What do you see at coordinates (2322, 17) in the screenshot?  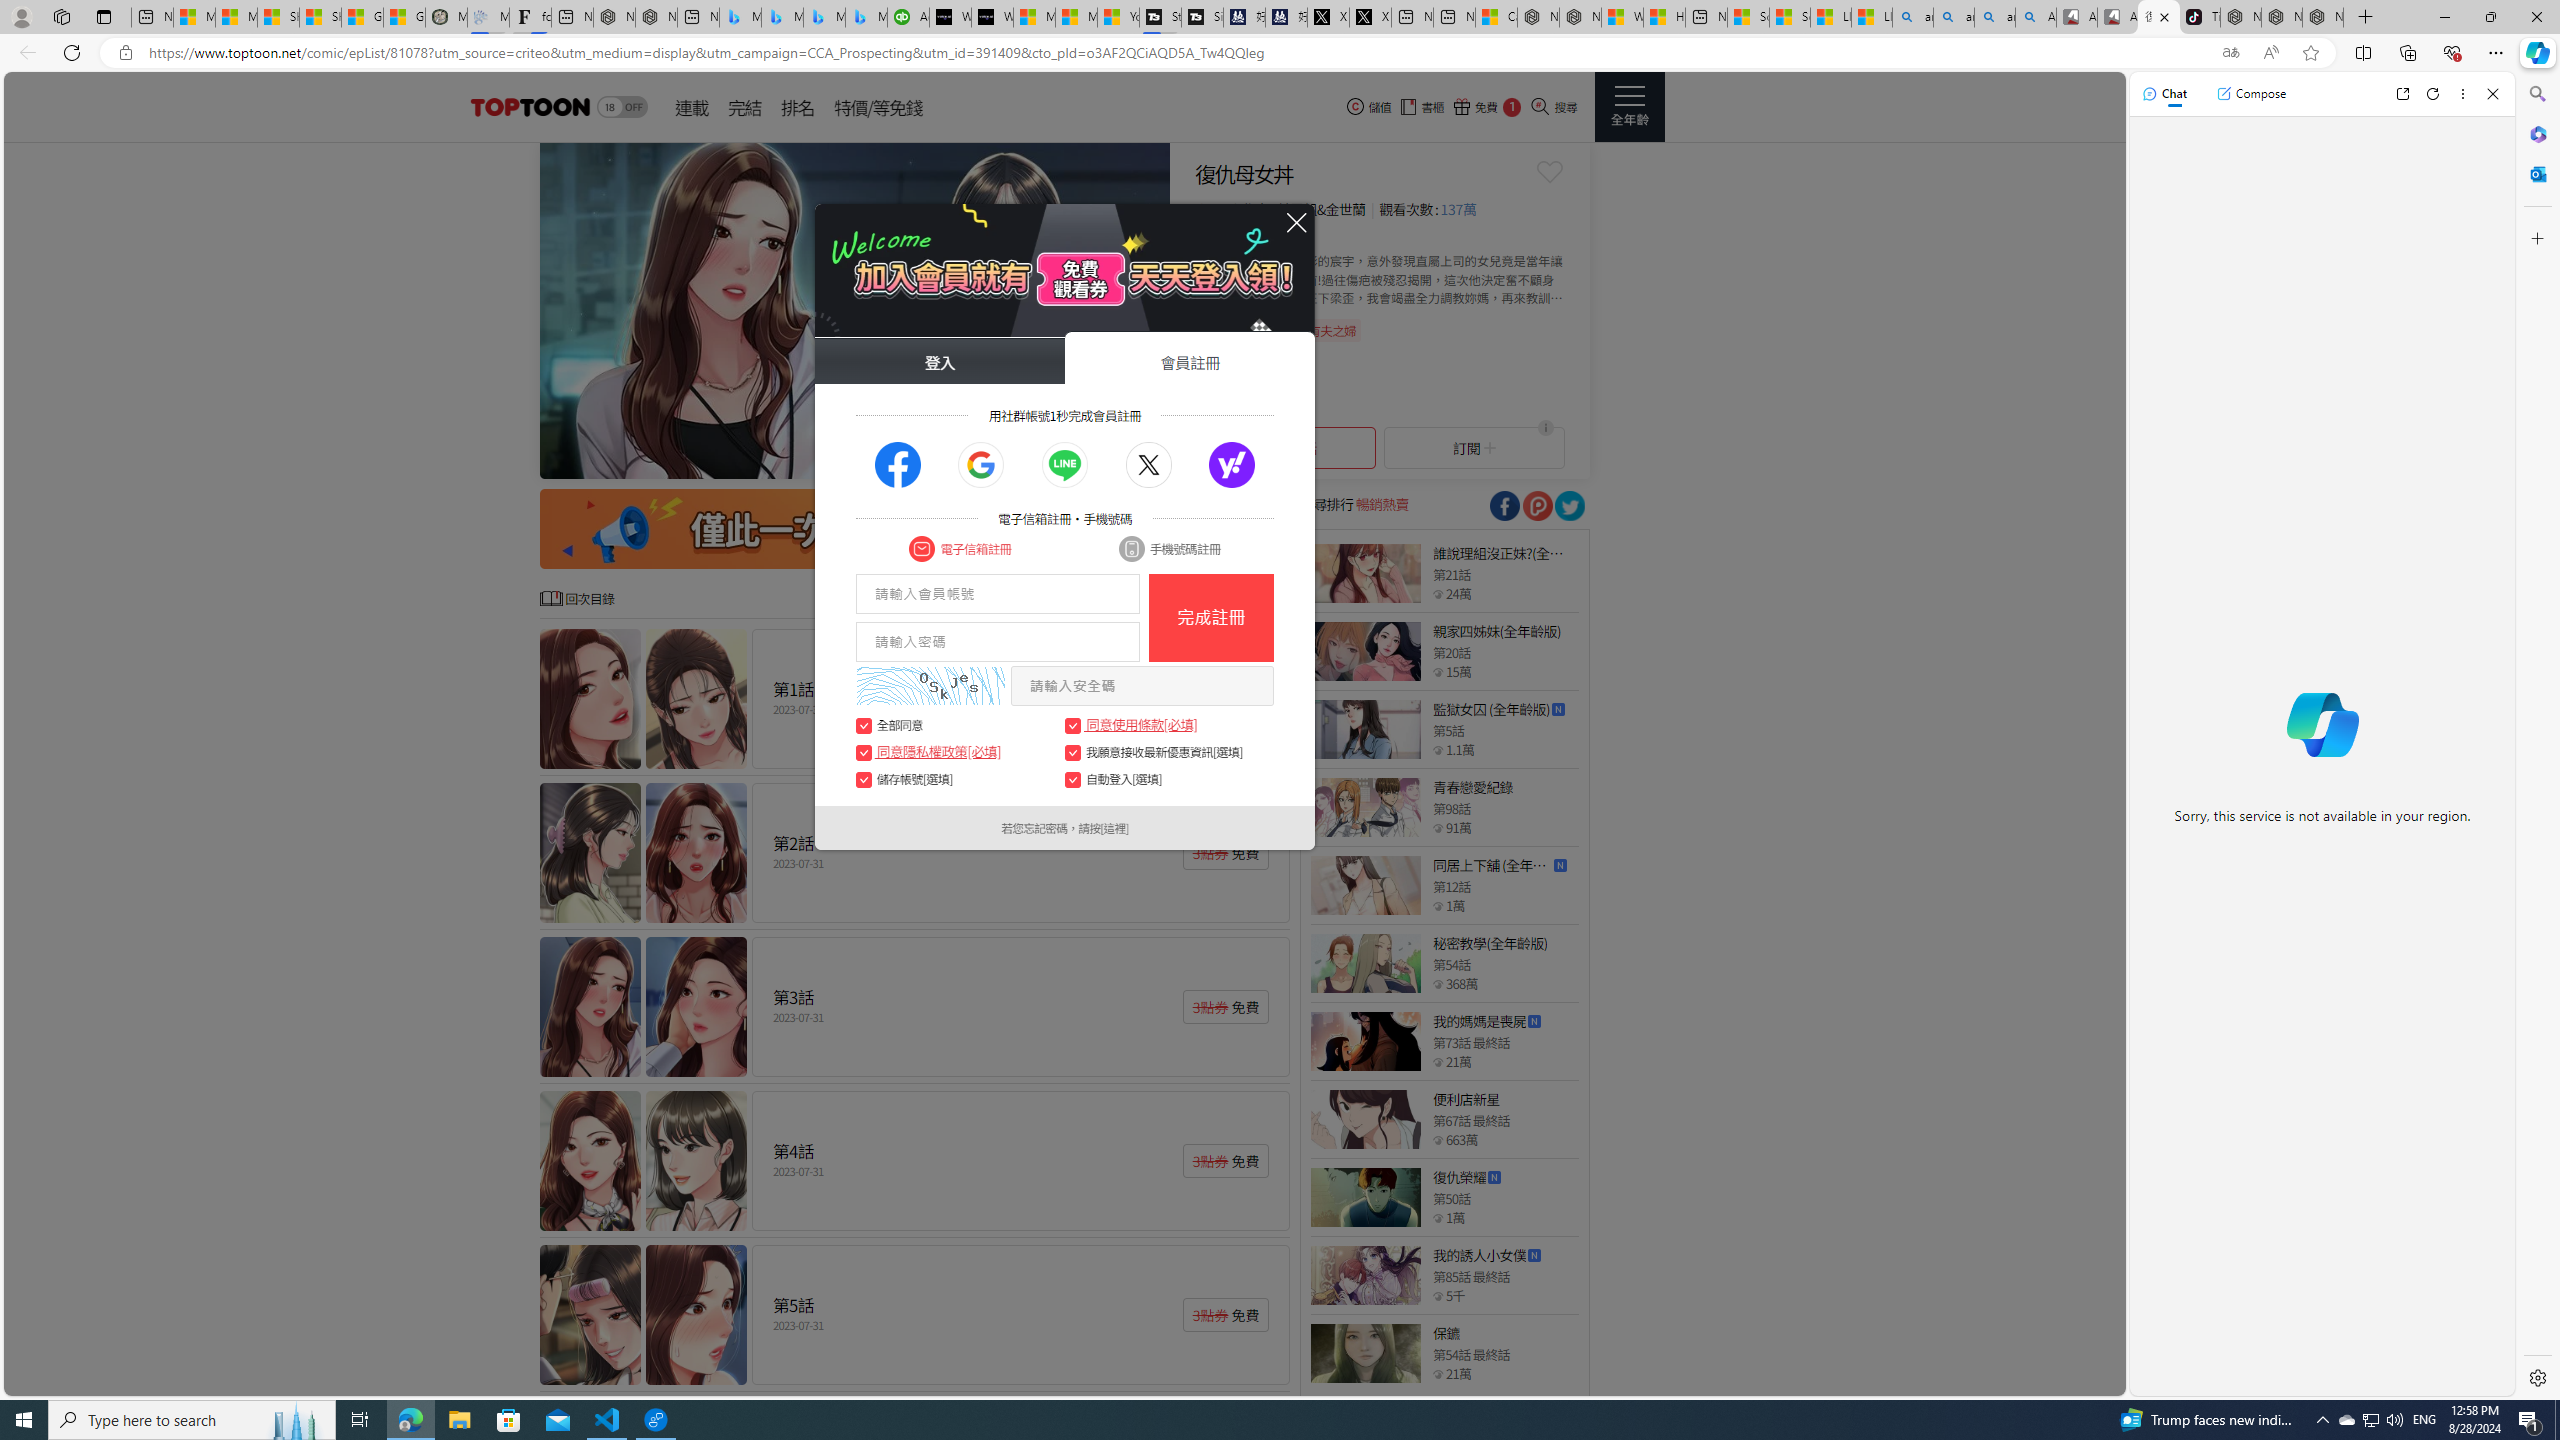 I see `Nordace - Siena Pro 15 Essential Set` at bounding box center [2322, 17].